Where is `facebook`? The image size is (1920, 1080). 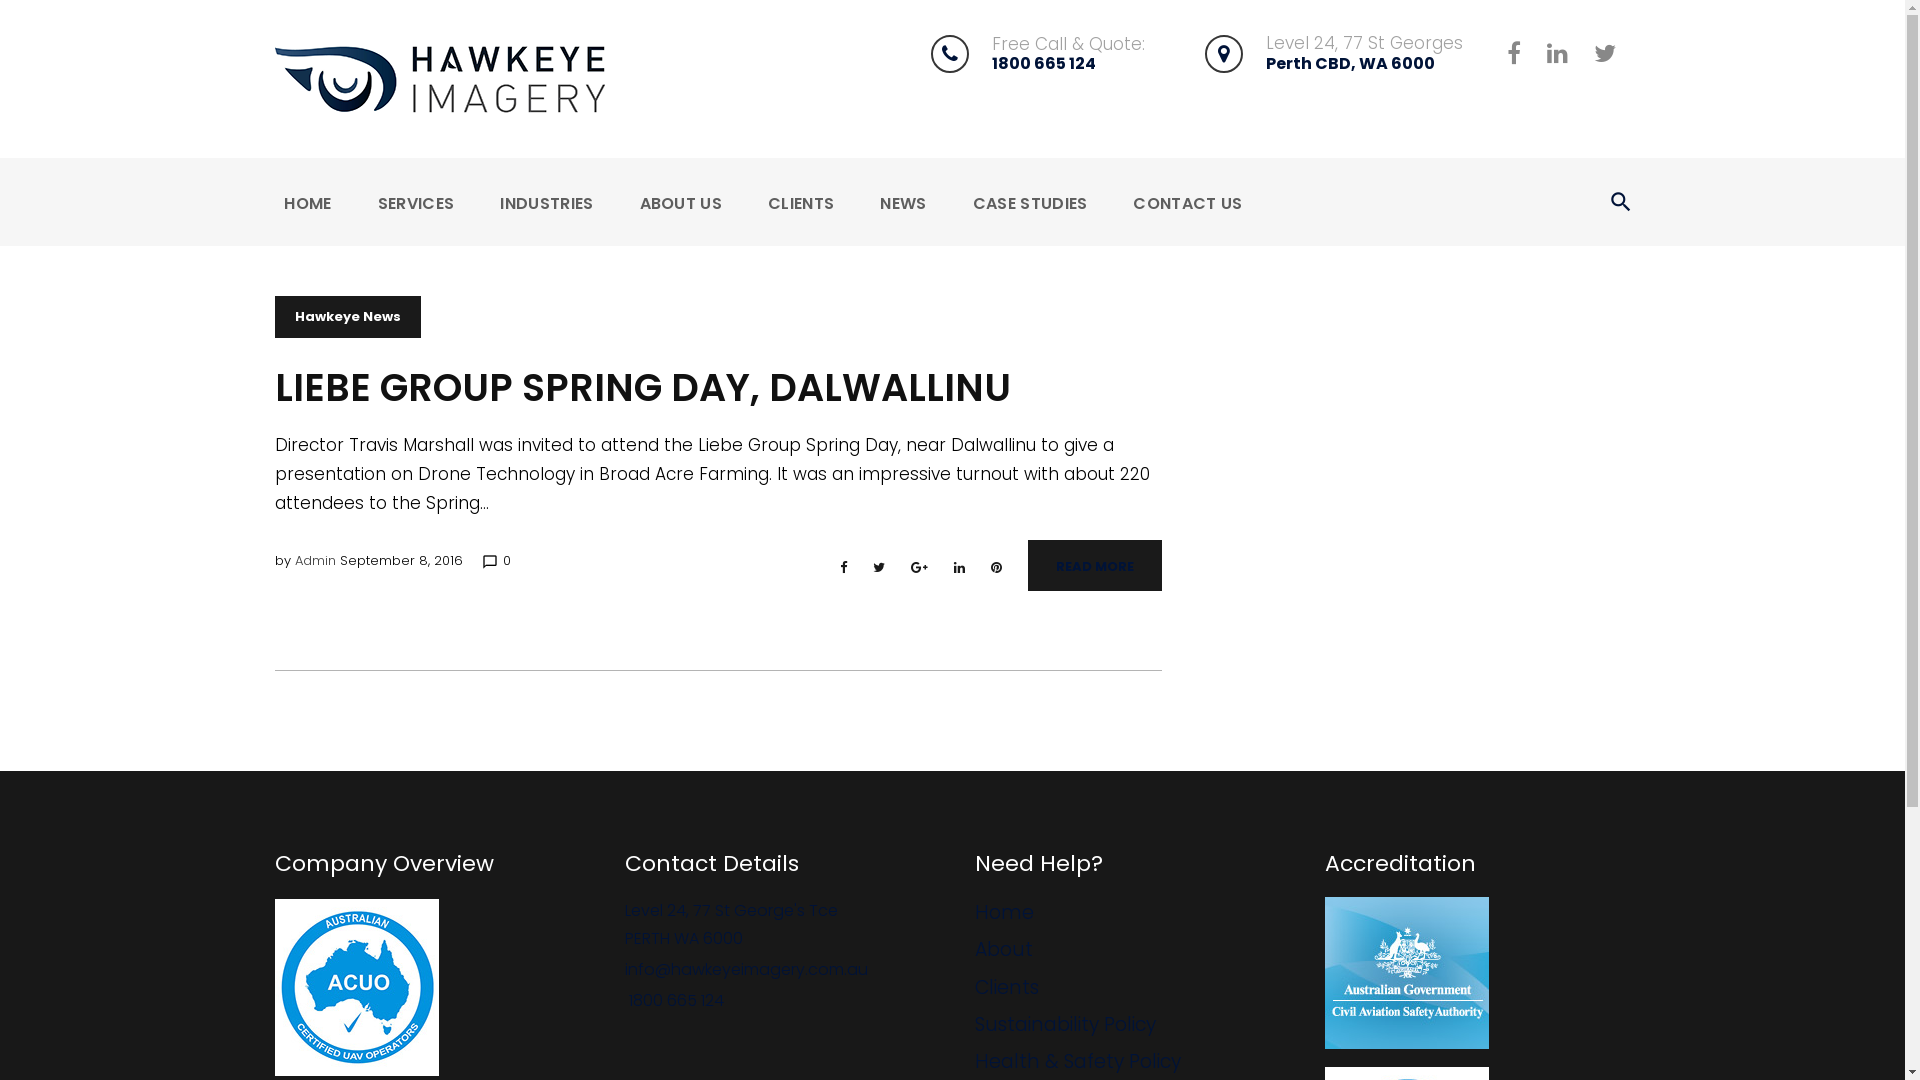 facebook is located at coordinates (1514, 53).